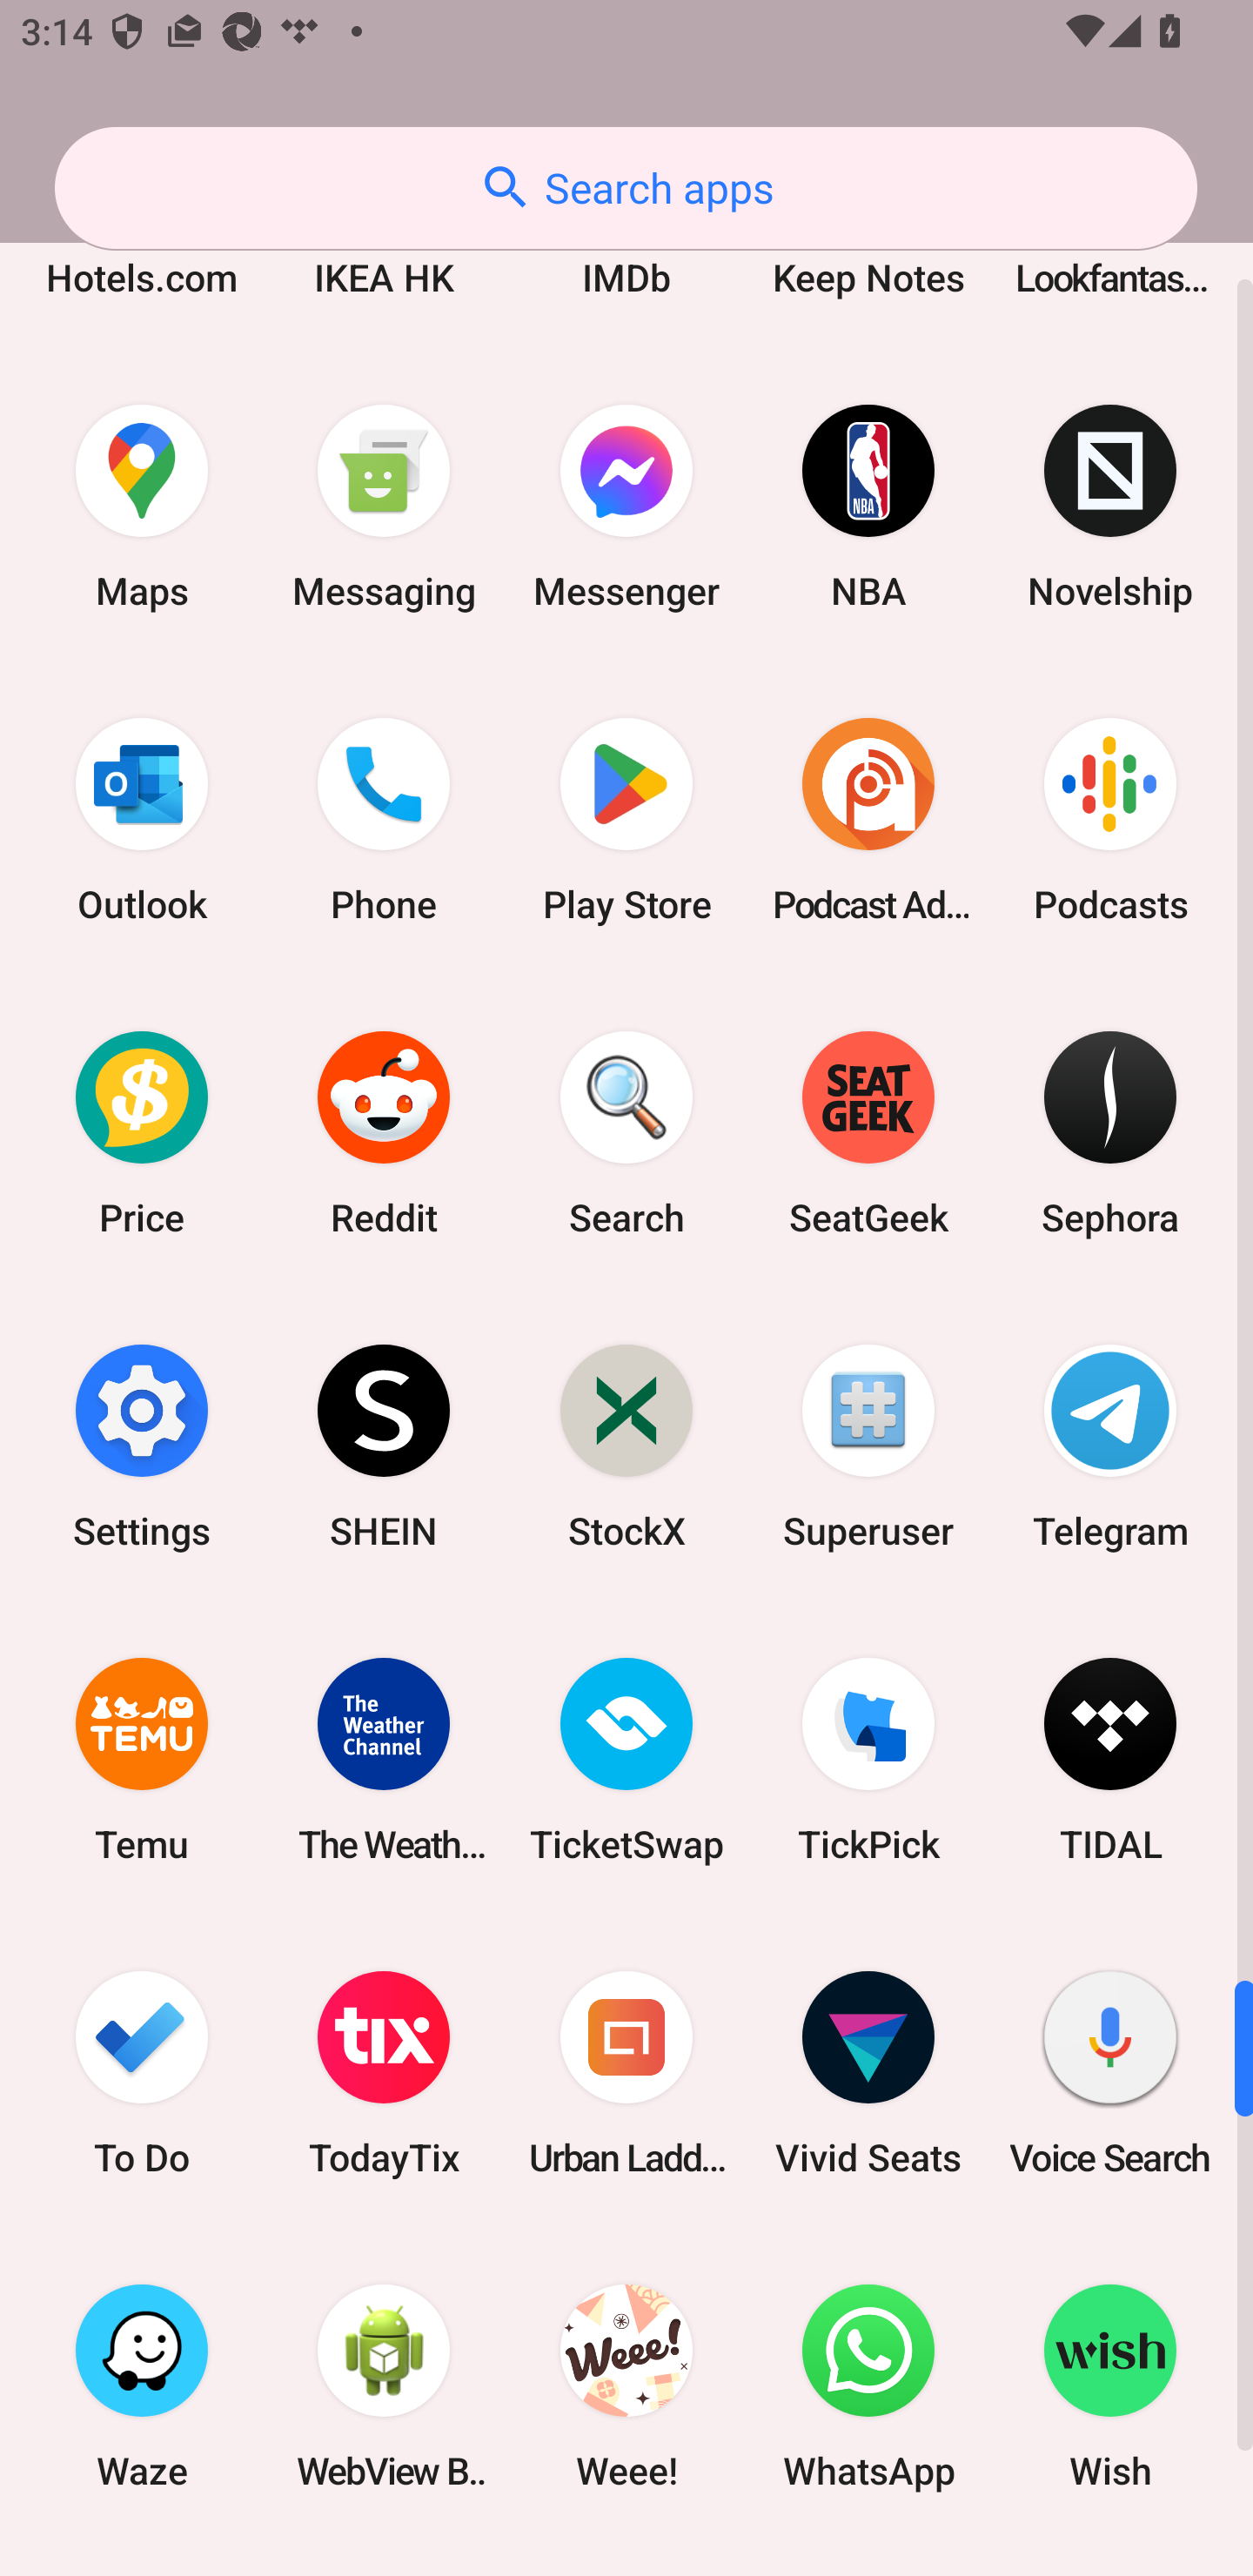  Describe the element at coordinates (142, 2073) in the screenshot. I see `To Do` at that location.